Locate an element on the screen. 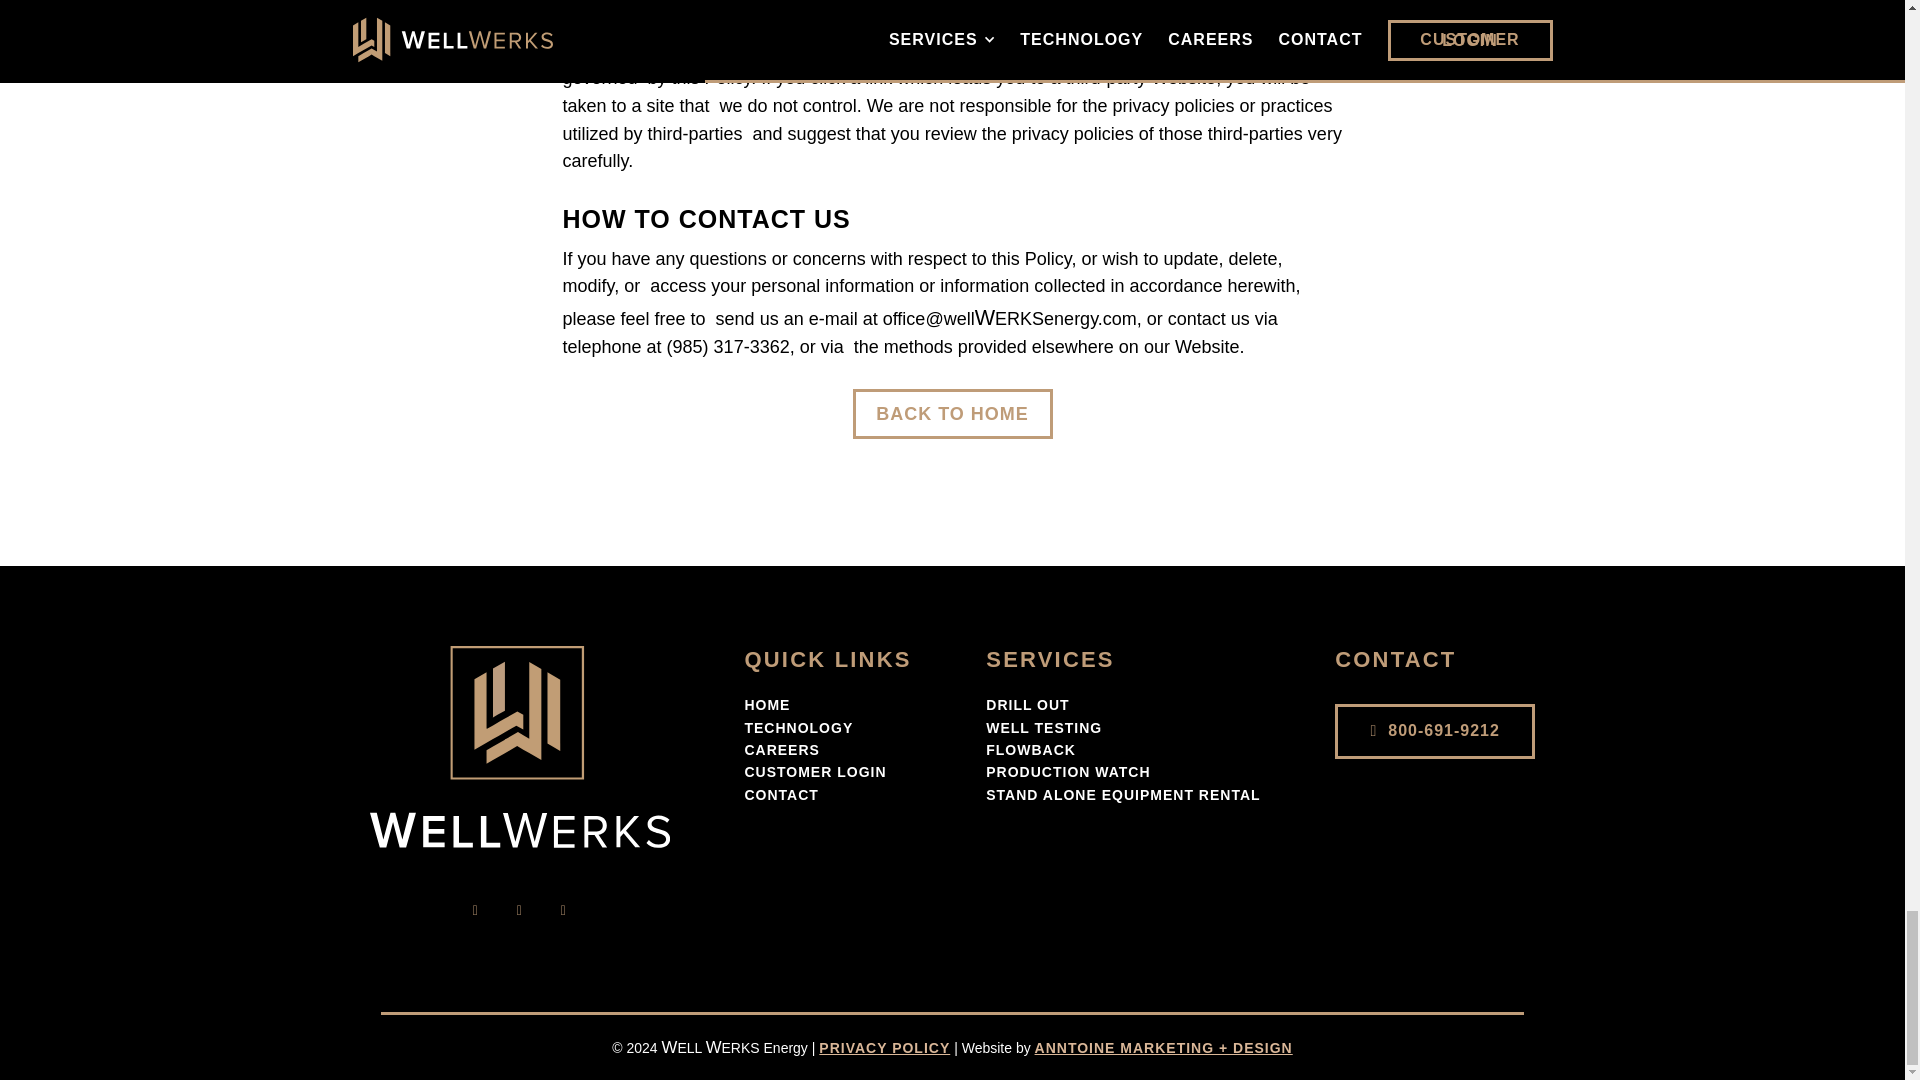 This screenshot has height=1080, width=1920. FLOWBACK is located at coordinates (1030, 750).